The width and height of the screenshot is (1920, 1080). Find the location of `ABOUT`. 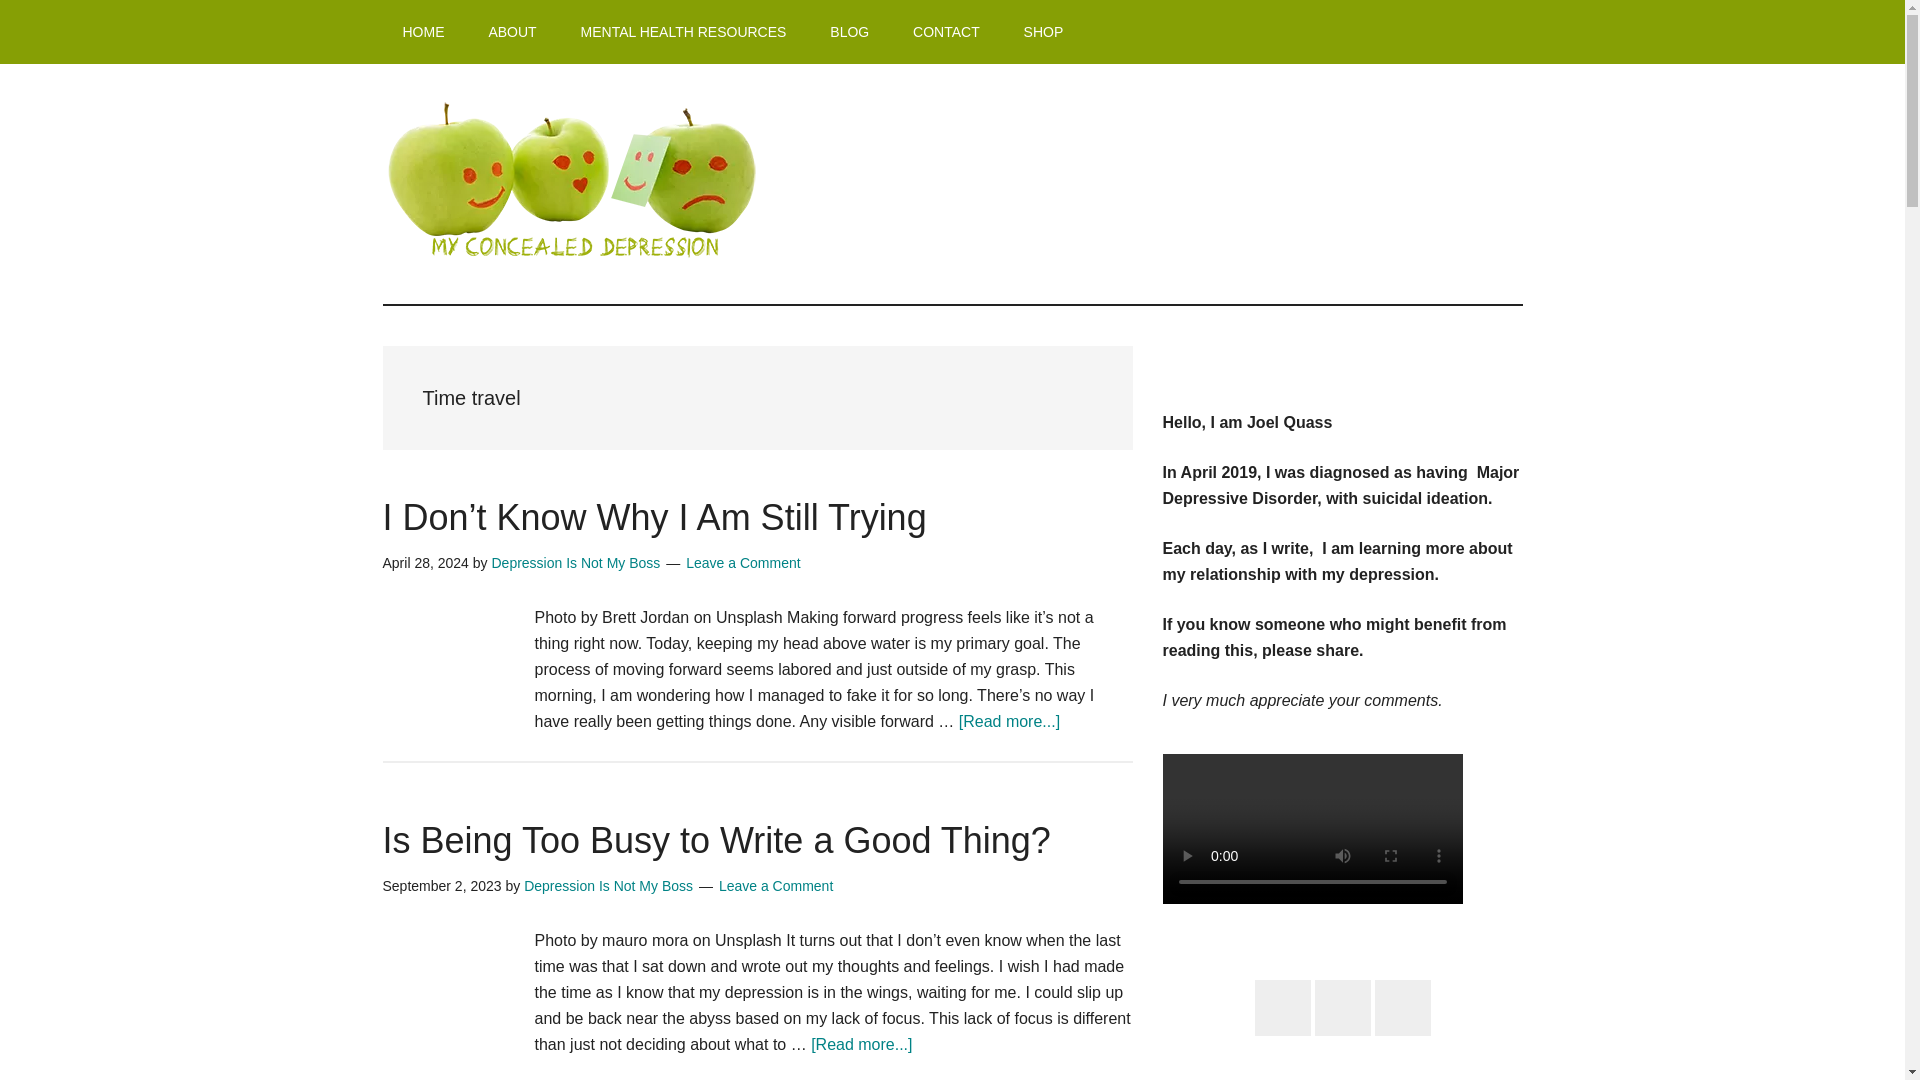

ABOUT is located at coordinates (512, 32).